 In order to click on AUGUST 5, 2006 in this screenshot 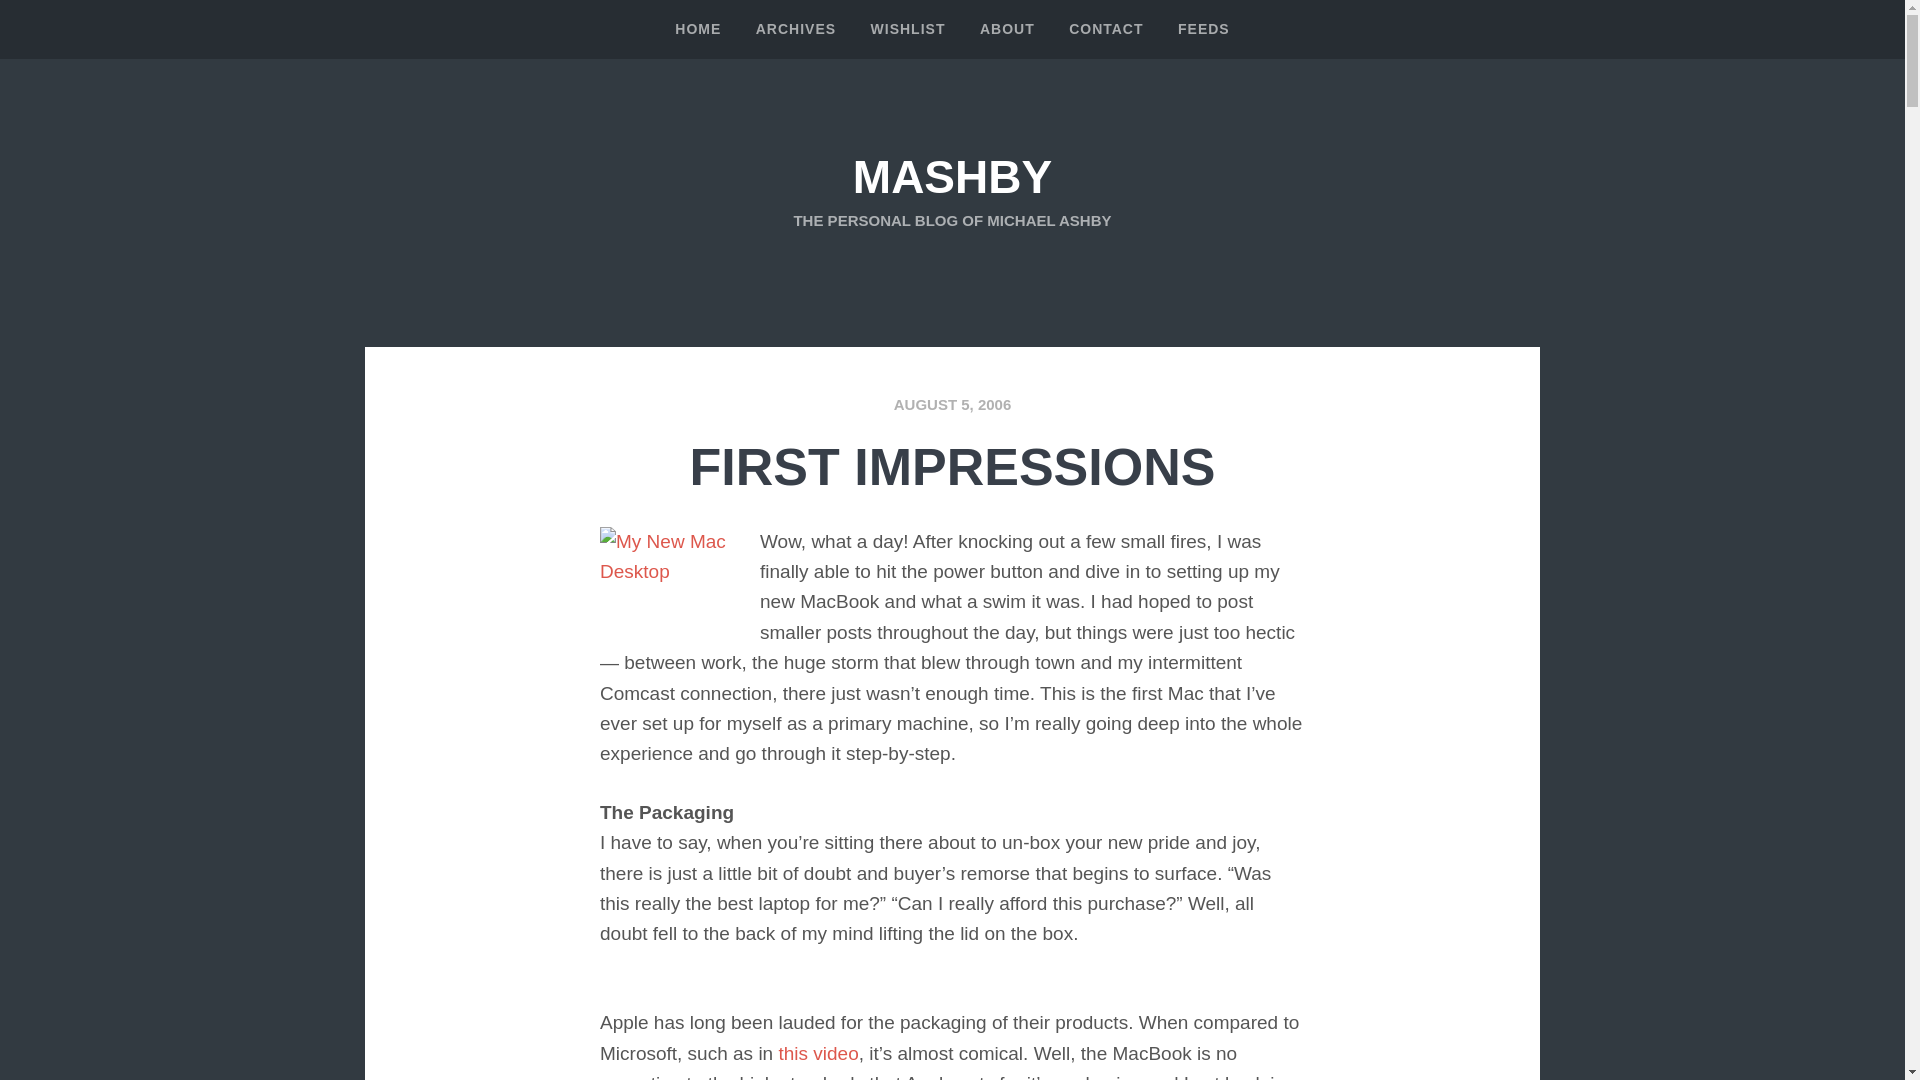, I will do `click(952, 404)`.